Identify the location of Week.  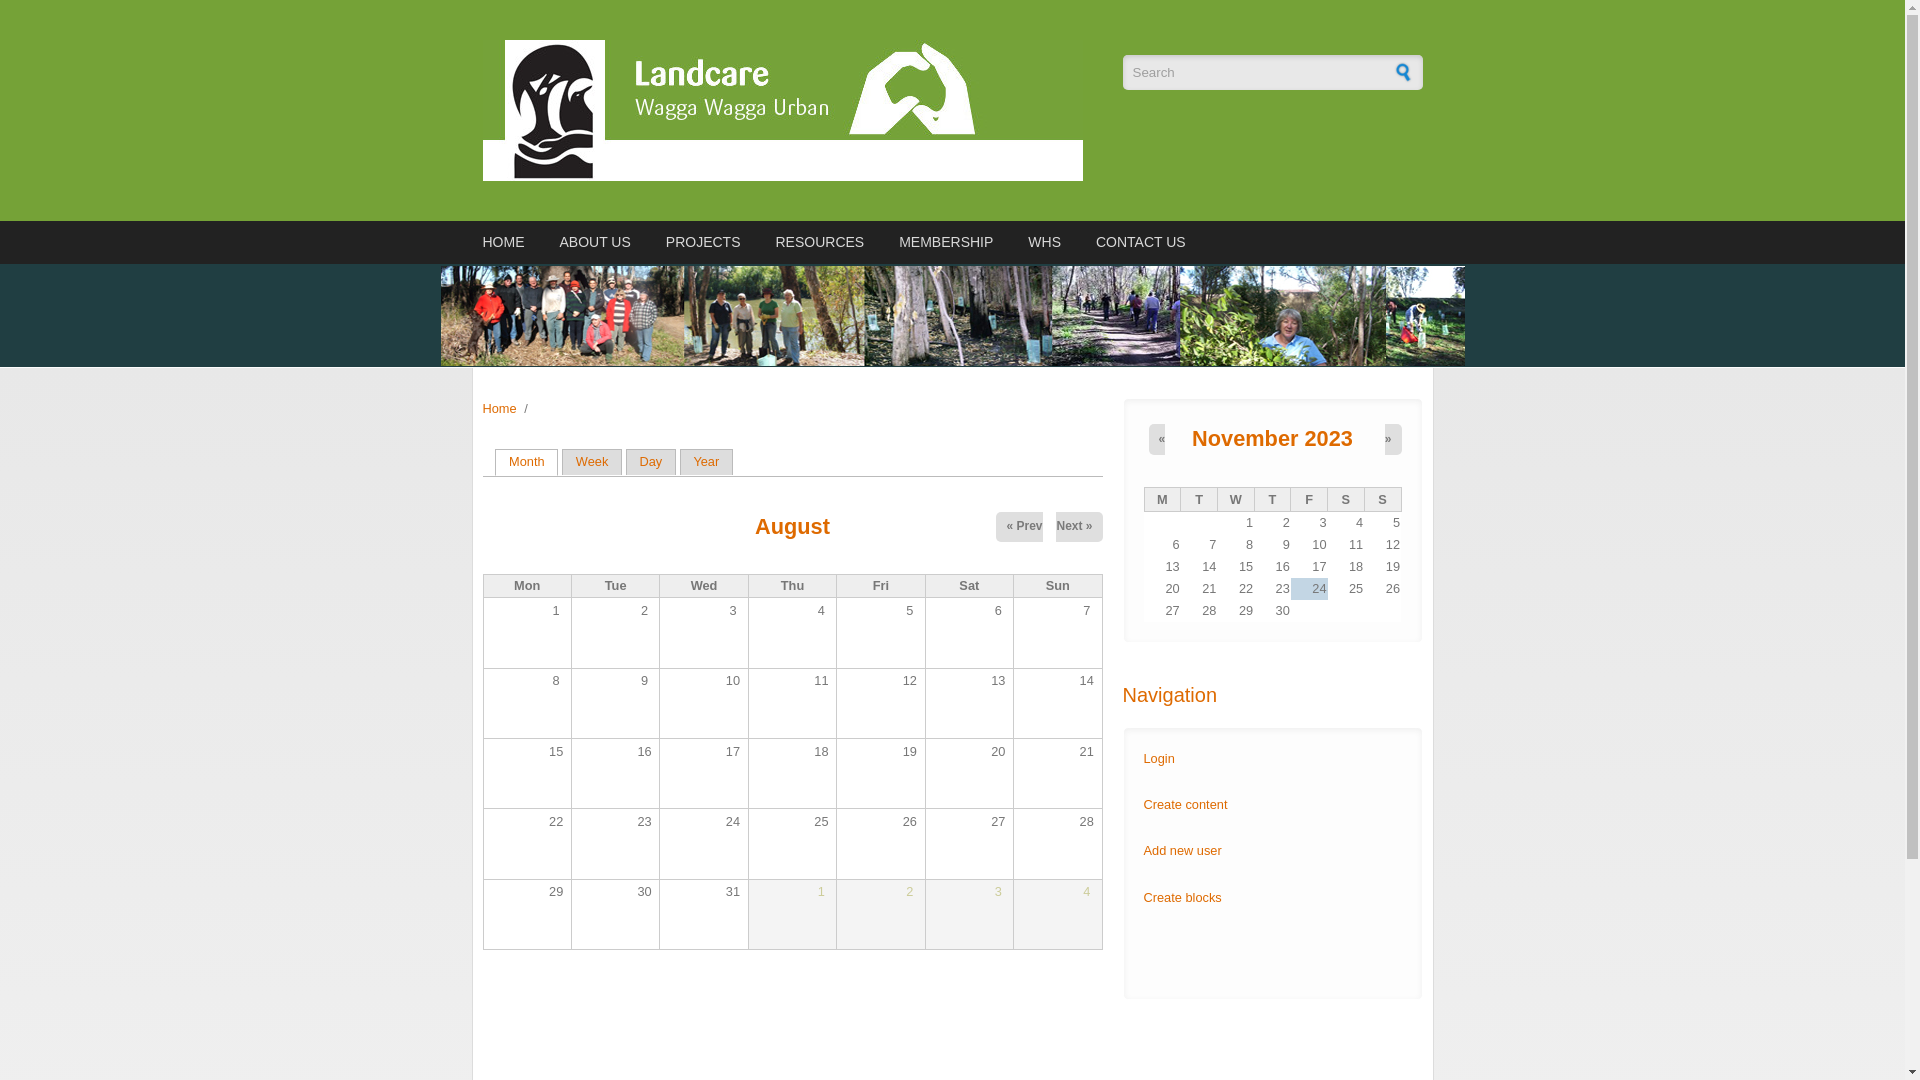
(592, 462).